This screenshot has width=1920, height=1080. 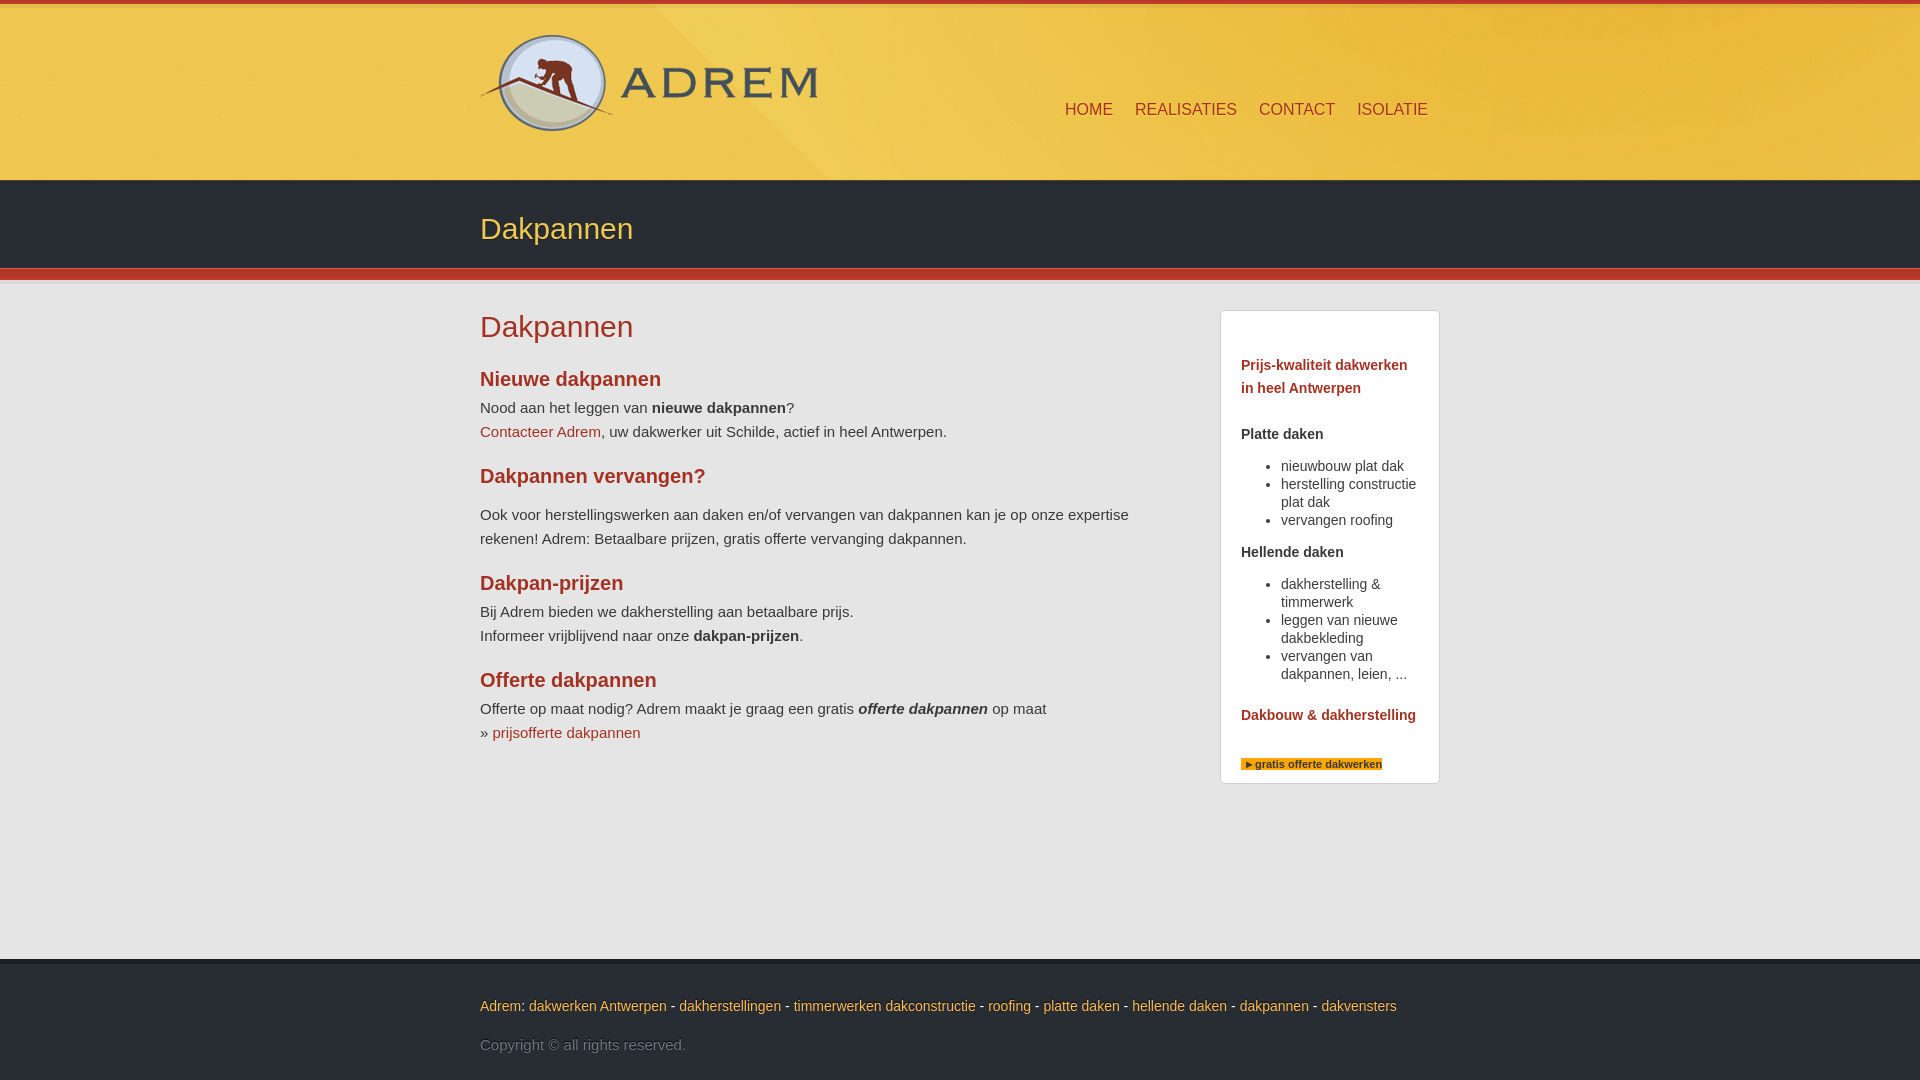 I want to click on platte daken, so click(x=1081, y=1006).